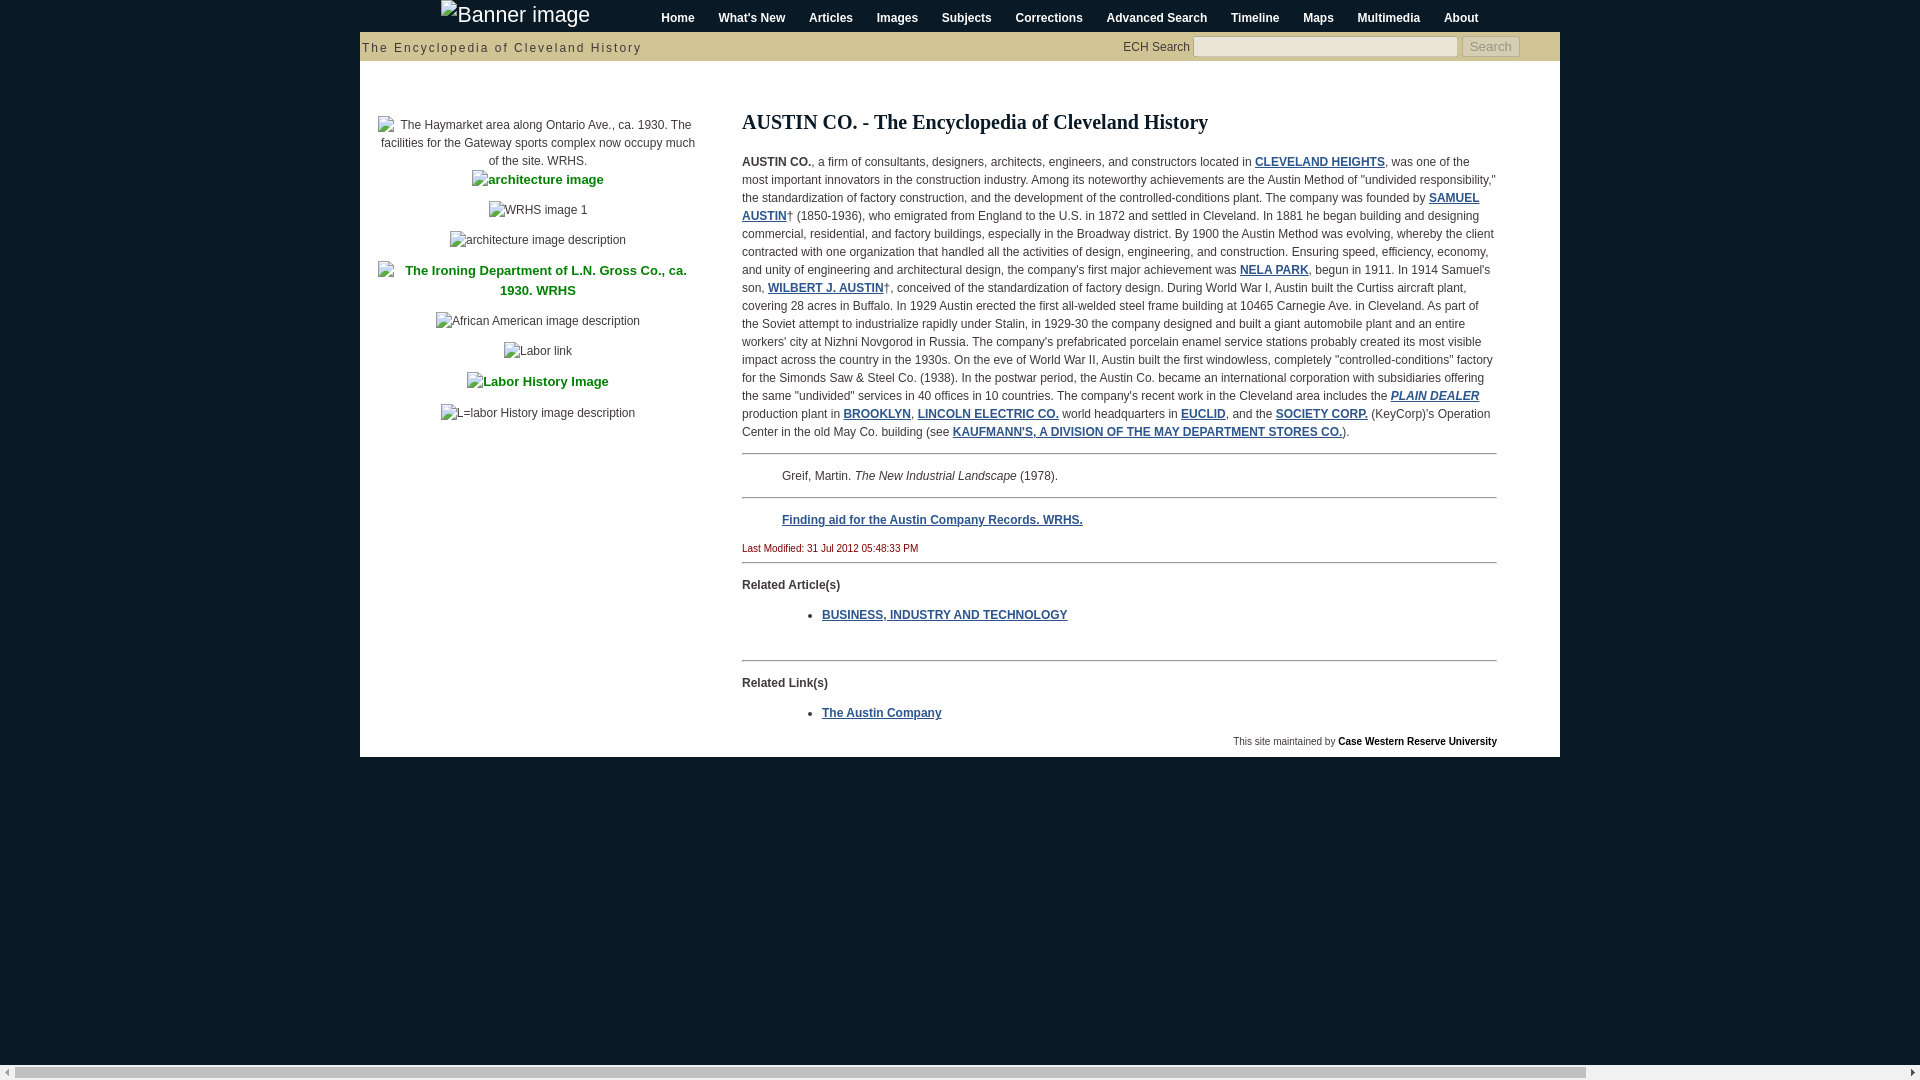 The image size is (1920, 1080). Describe the element at coordinates (967, 17) in the screenshot. I see `Subjects` at that location.